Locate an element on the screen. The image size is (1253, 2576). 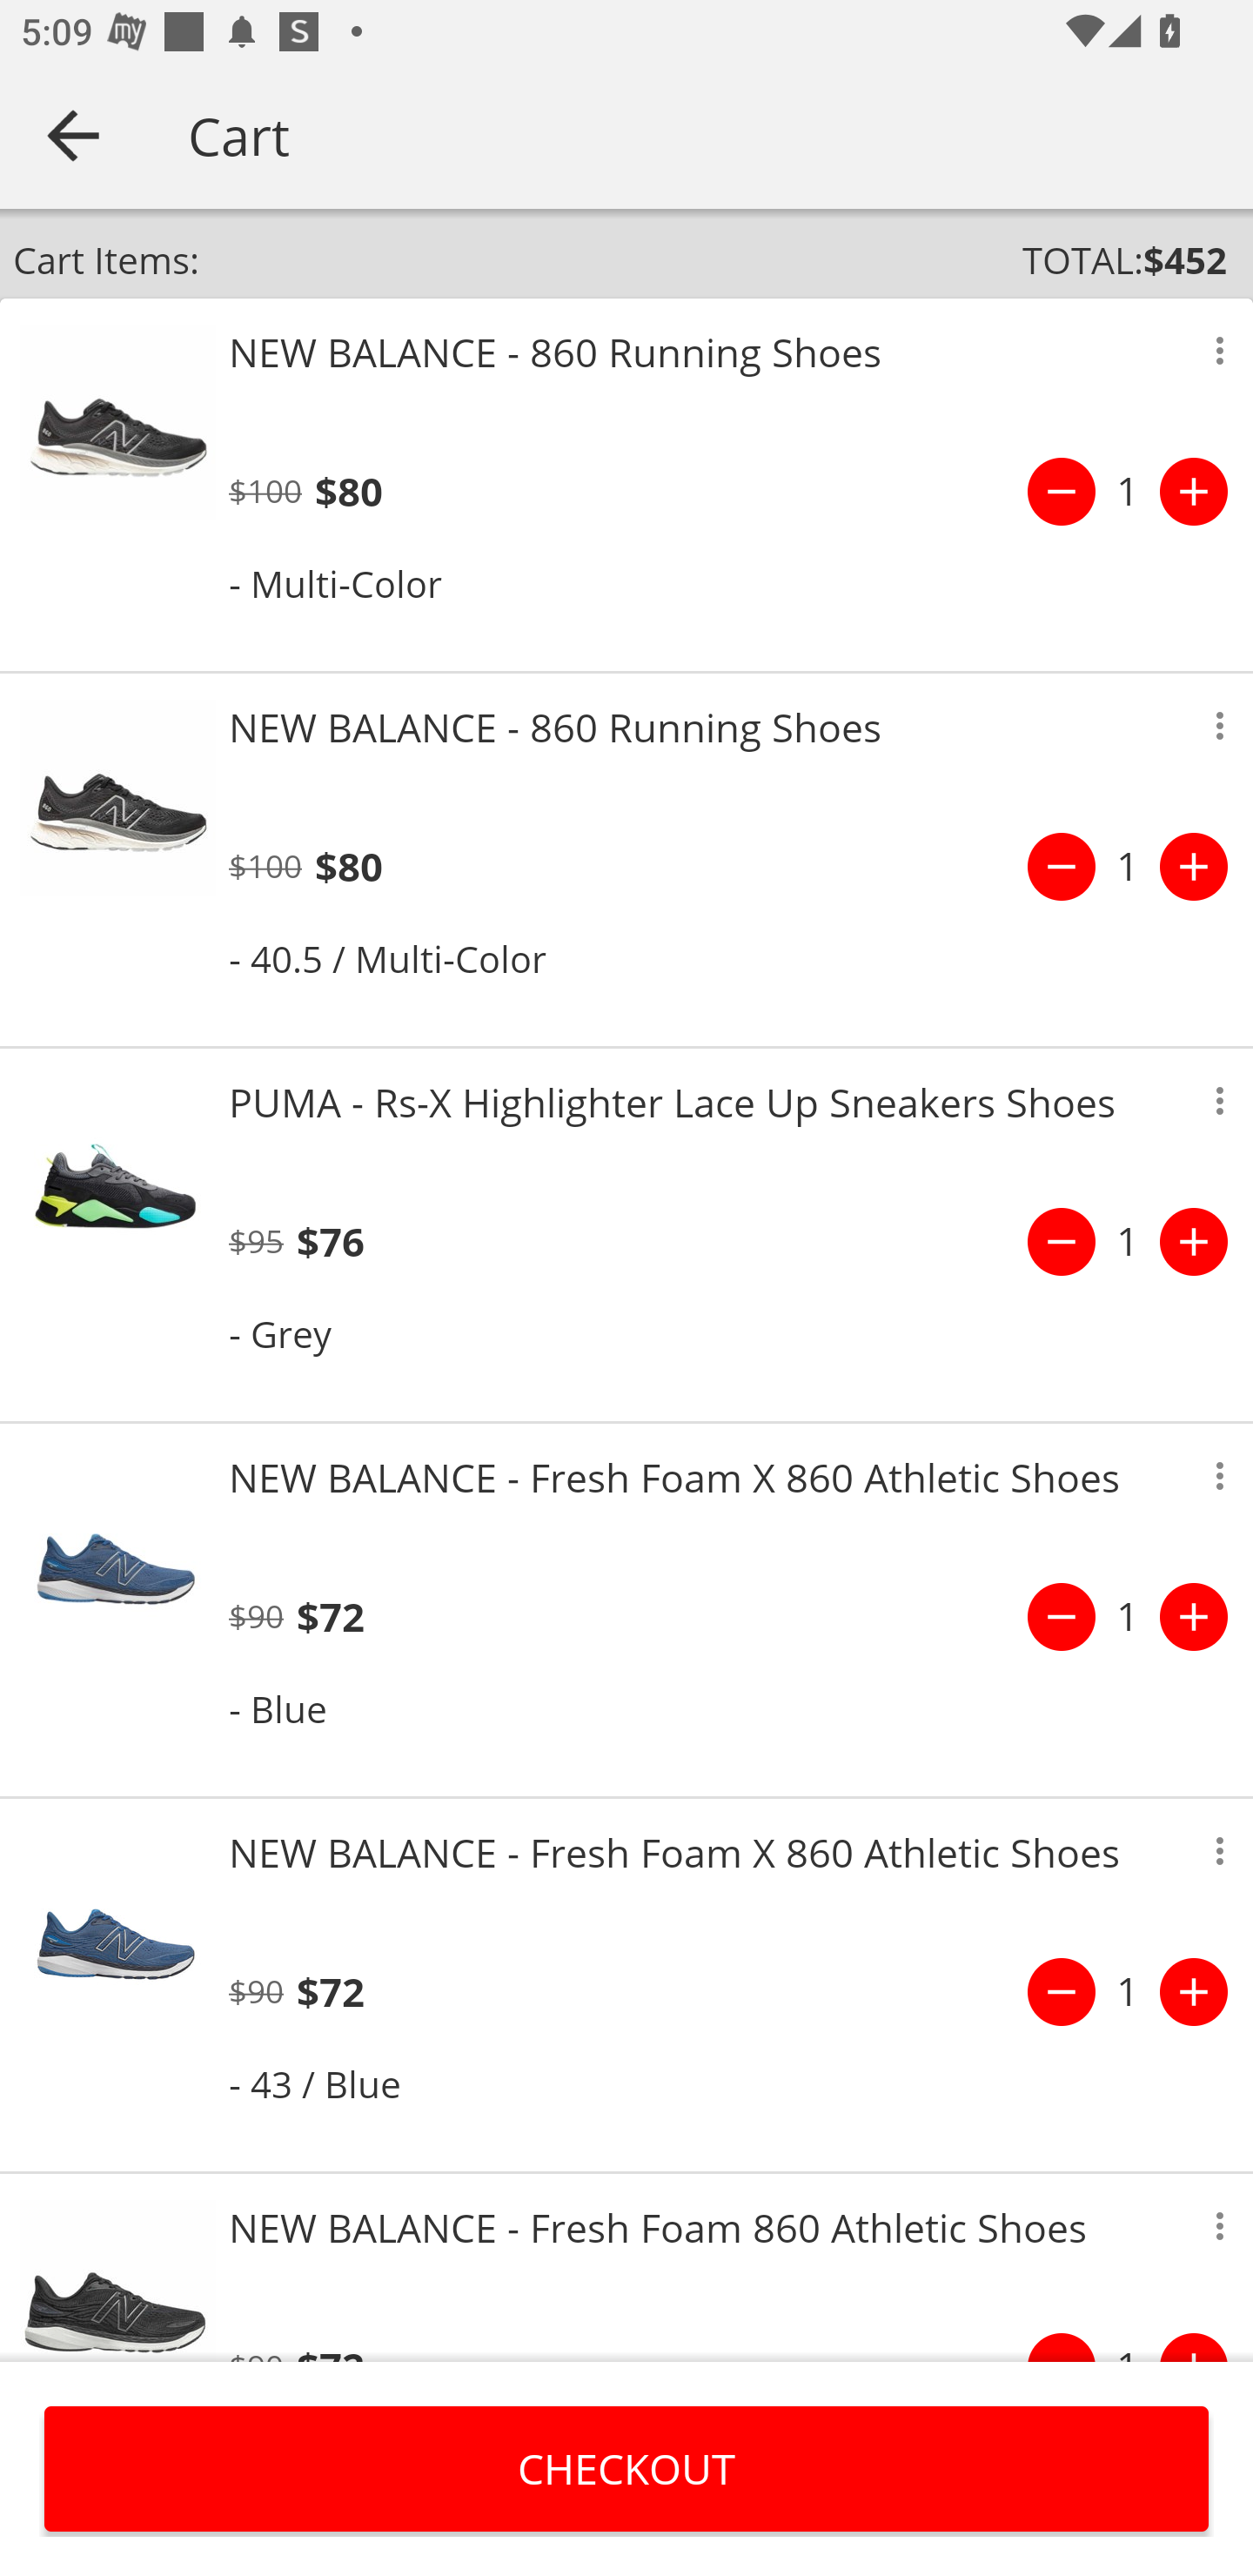
1 is located at coordinates (1128, 867).